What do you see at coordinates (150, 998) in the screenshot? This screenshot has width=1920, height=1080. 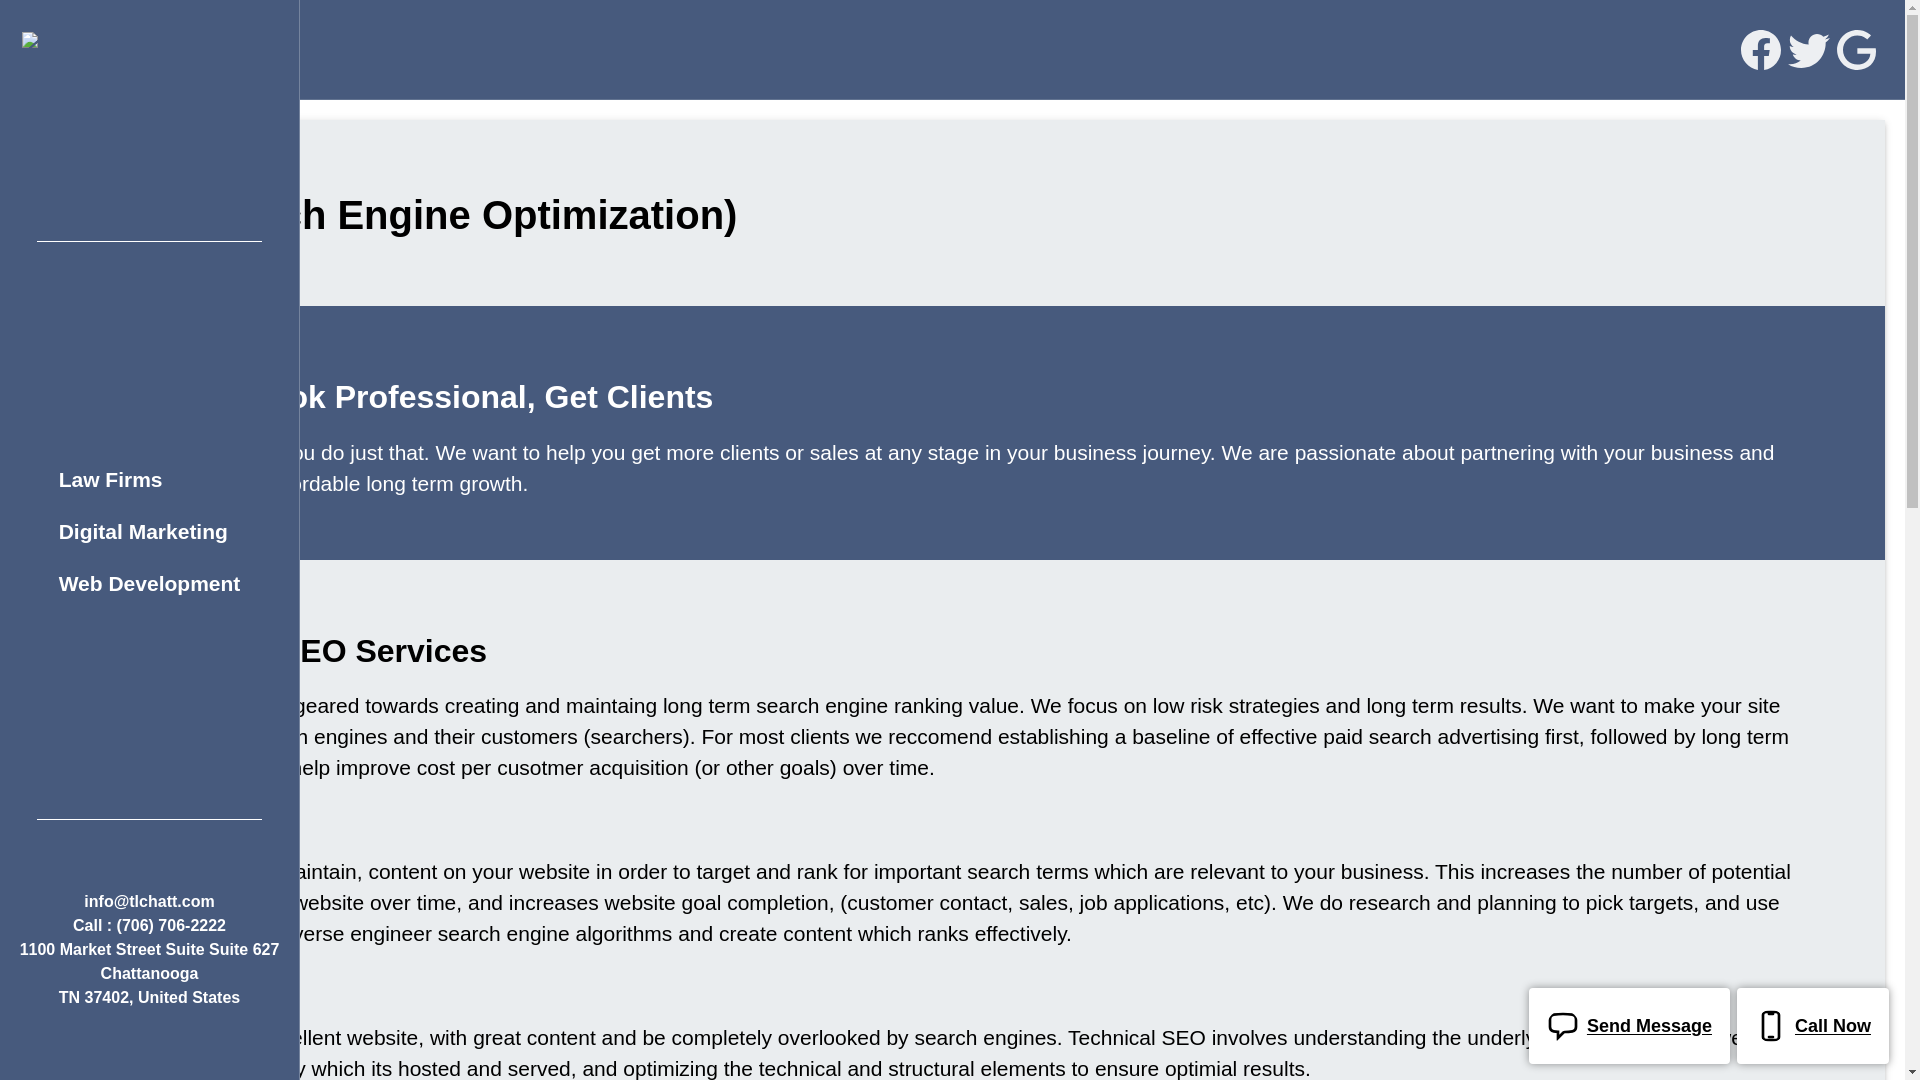 I see `TN 37402, United States` at bounding box center [150, 998].